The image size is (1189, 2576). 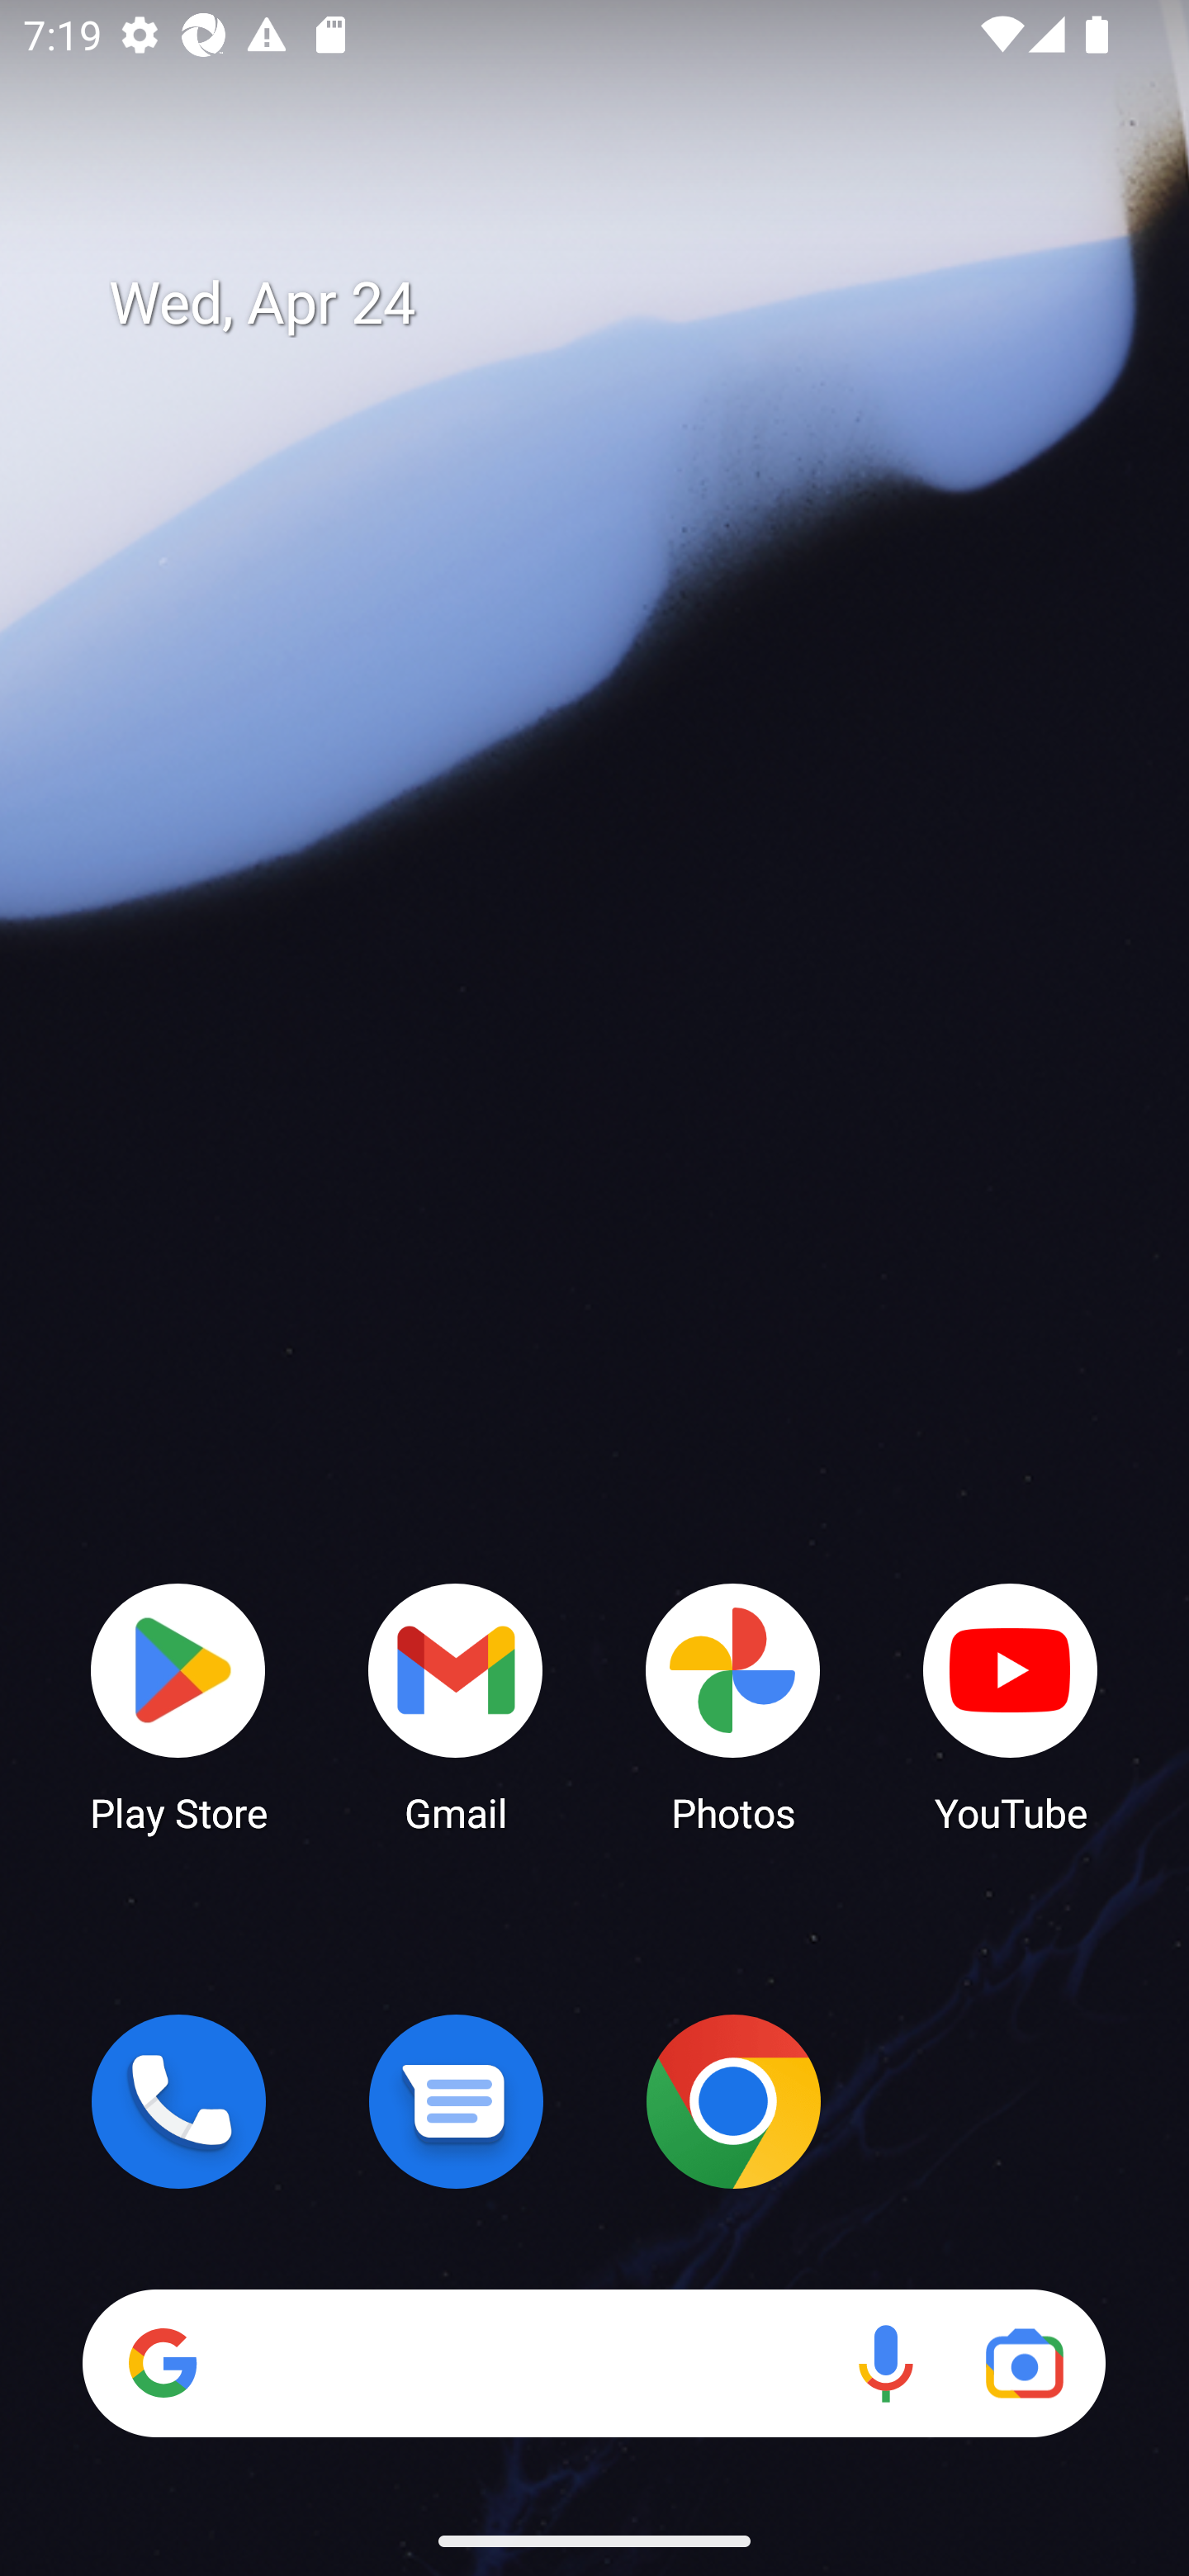 I want to click on Photos, so click(x=733, y=1706).